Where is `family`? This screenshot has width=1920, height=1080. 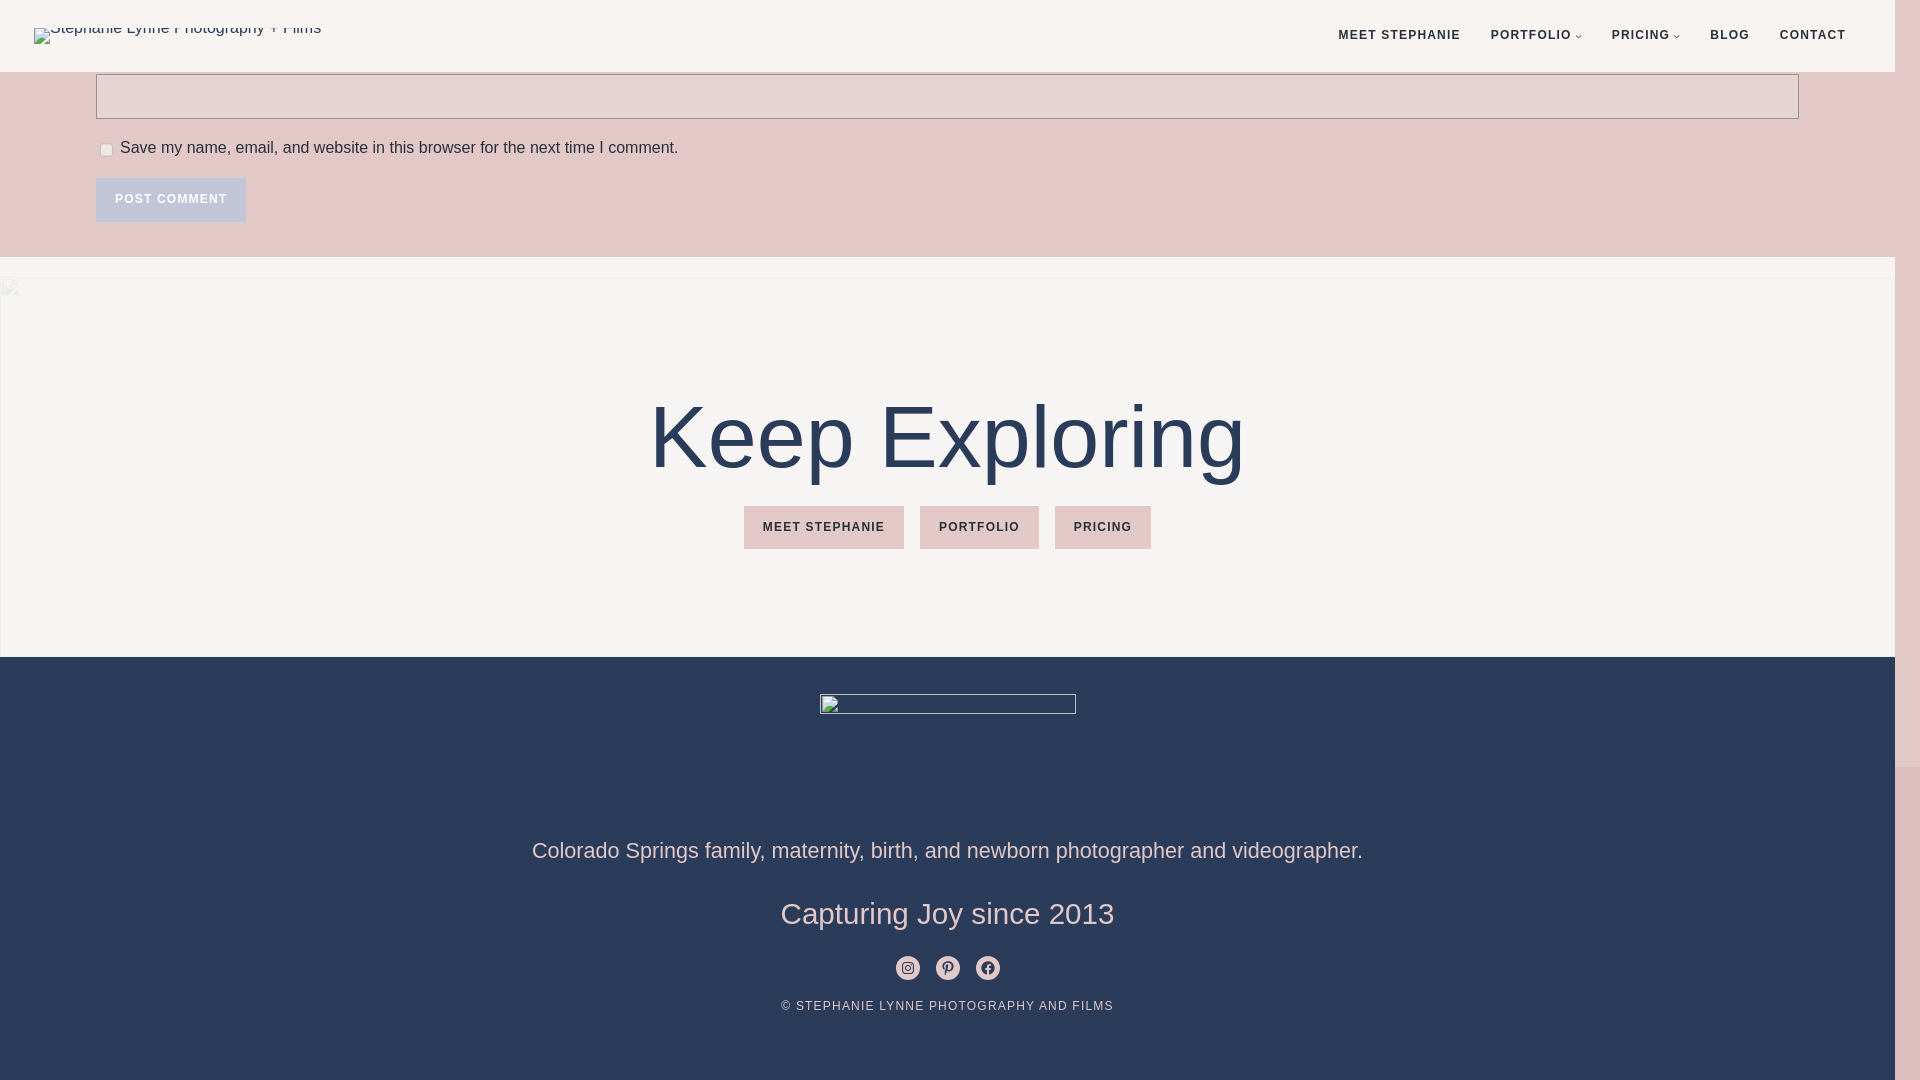 family is located at coordinates (732, 850).